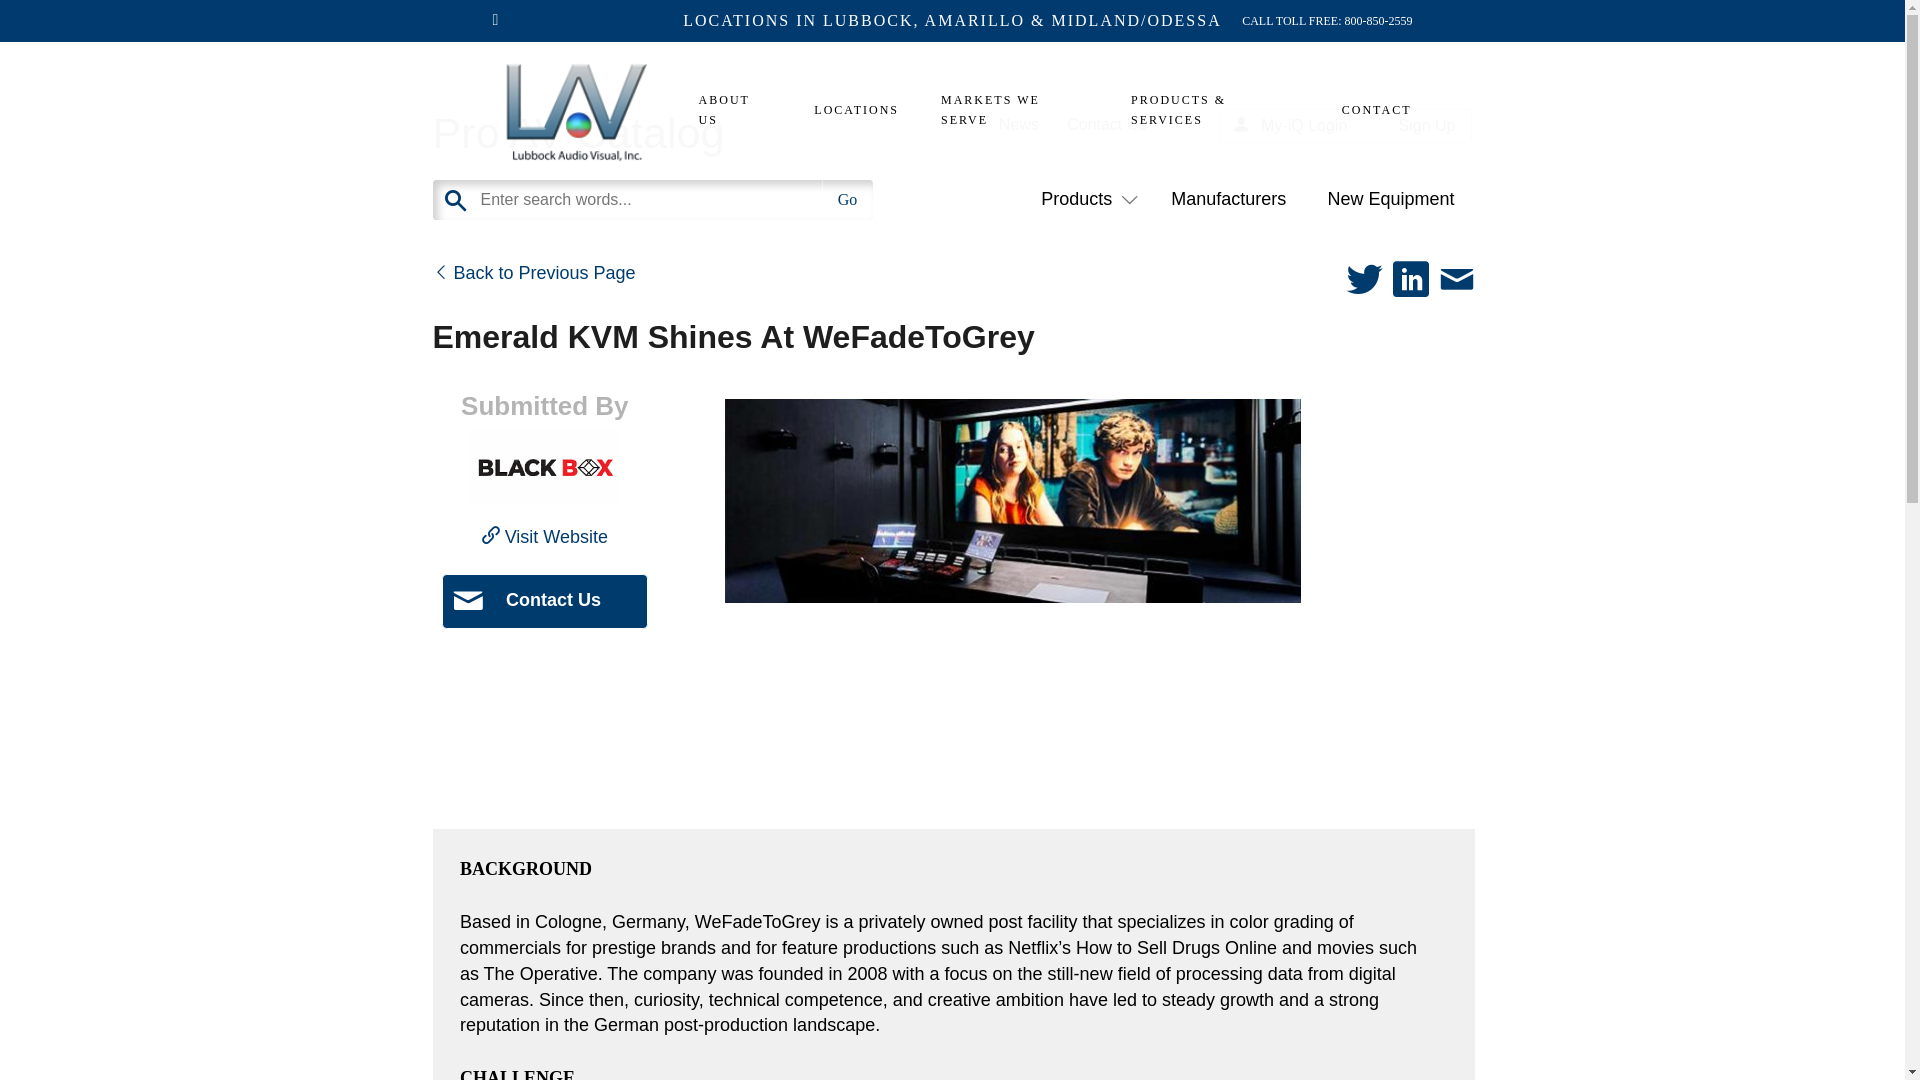 The width and height of the screenshot is (1920, 1080). What do you see at coordinates (847, 200) in the screenshot?
I see `Go` at bounding box center [847, 200].